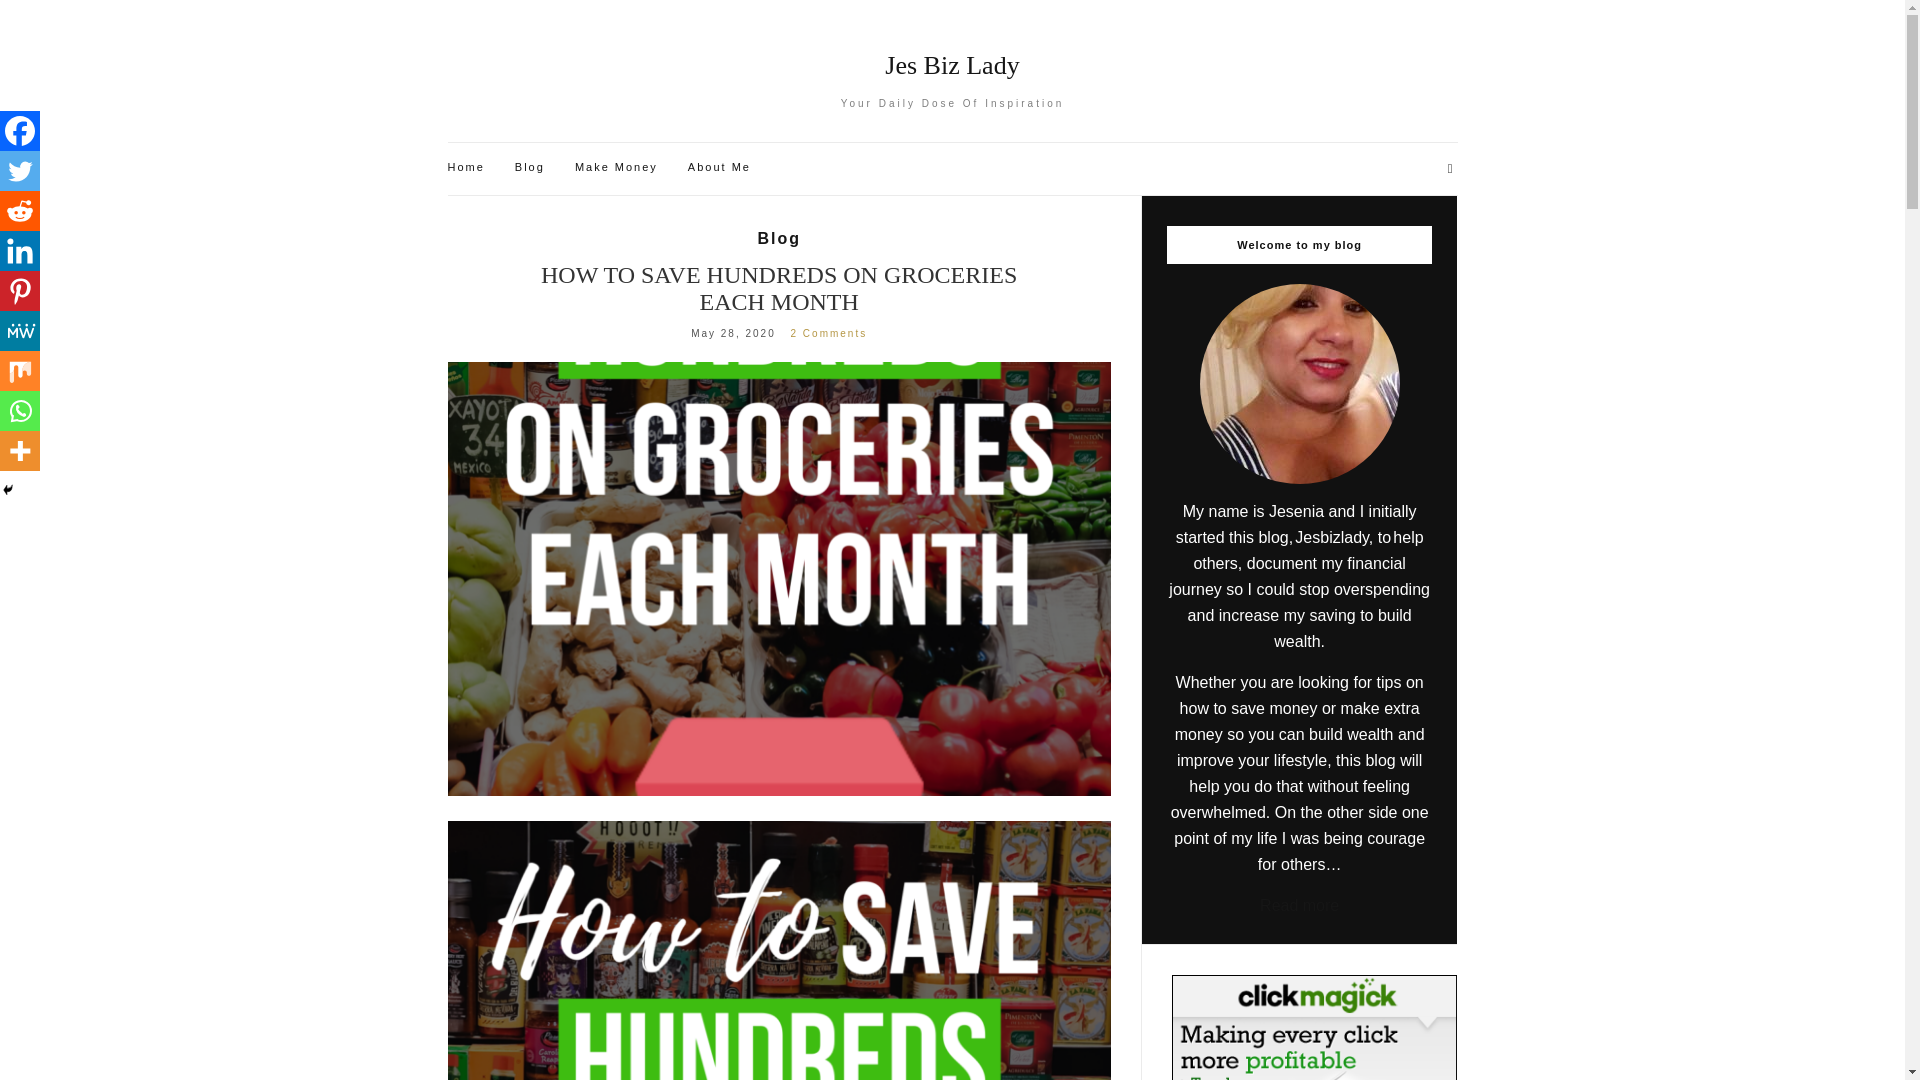 Image resolution: width=1920 pixels, height=1080 pixels. What do you see at coordinates (20, 131) in the screenshot?
I see `Facebook` at bounding box center [20, 131].